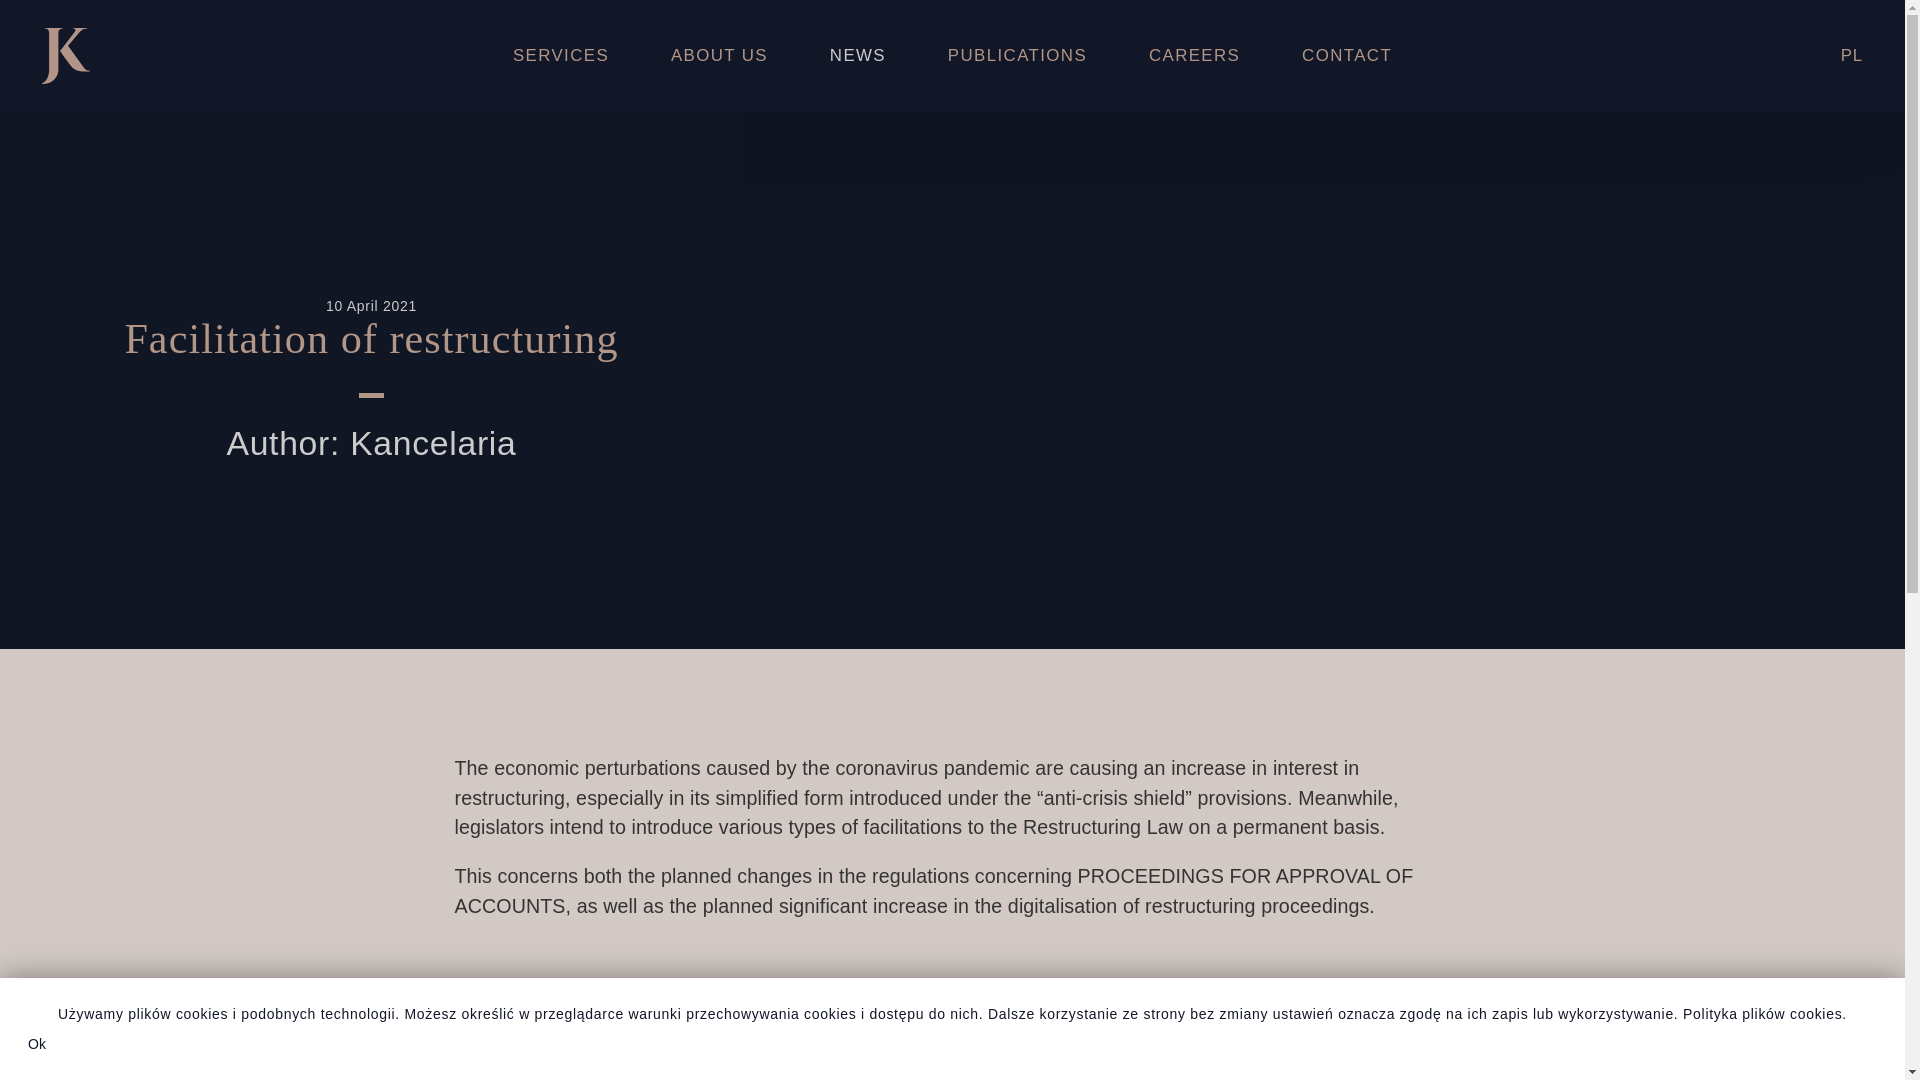 The height and width of the screenshot is (1080, 1920). I want to click on PUBLICATIONS, so click(1017, 56).